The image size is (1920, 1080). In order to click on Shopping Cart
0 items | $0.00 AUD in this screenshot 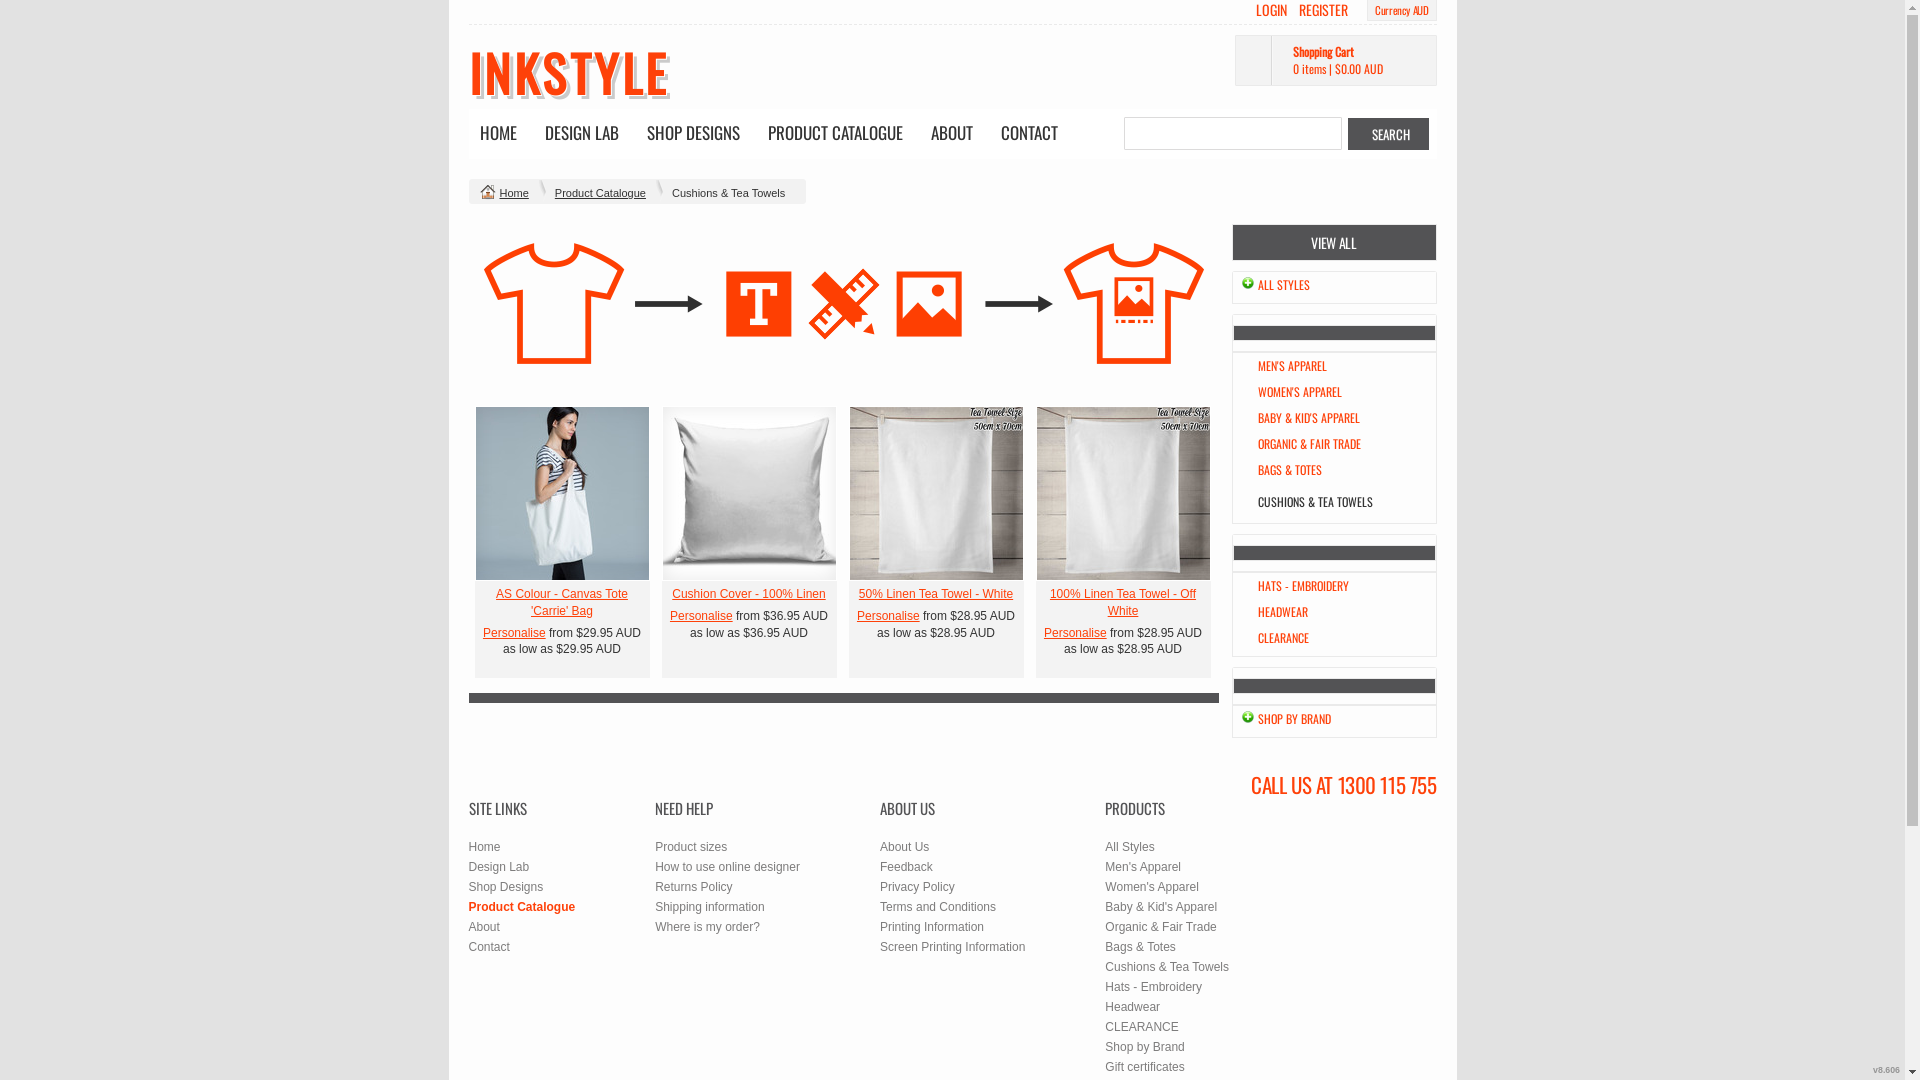, I will do `click(1335, 60)`.